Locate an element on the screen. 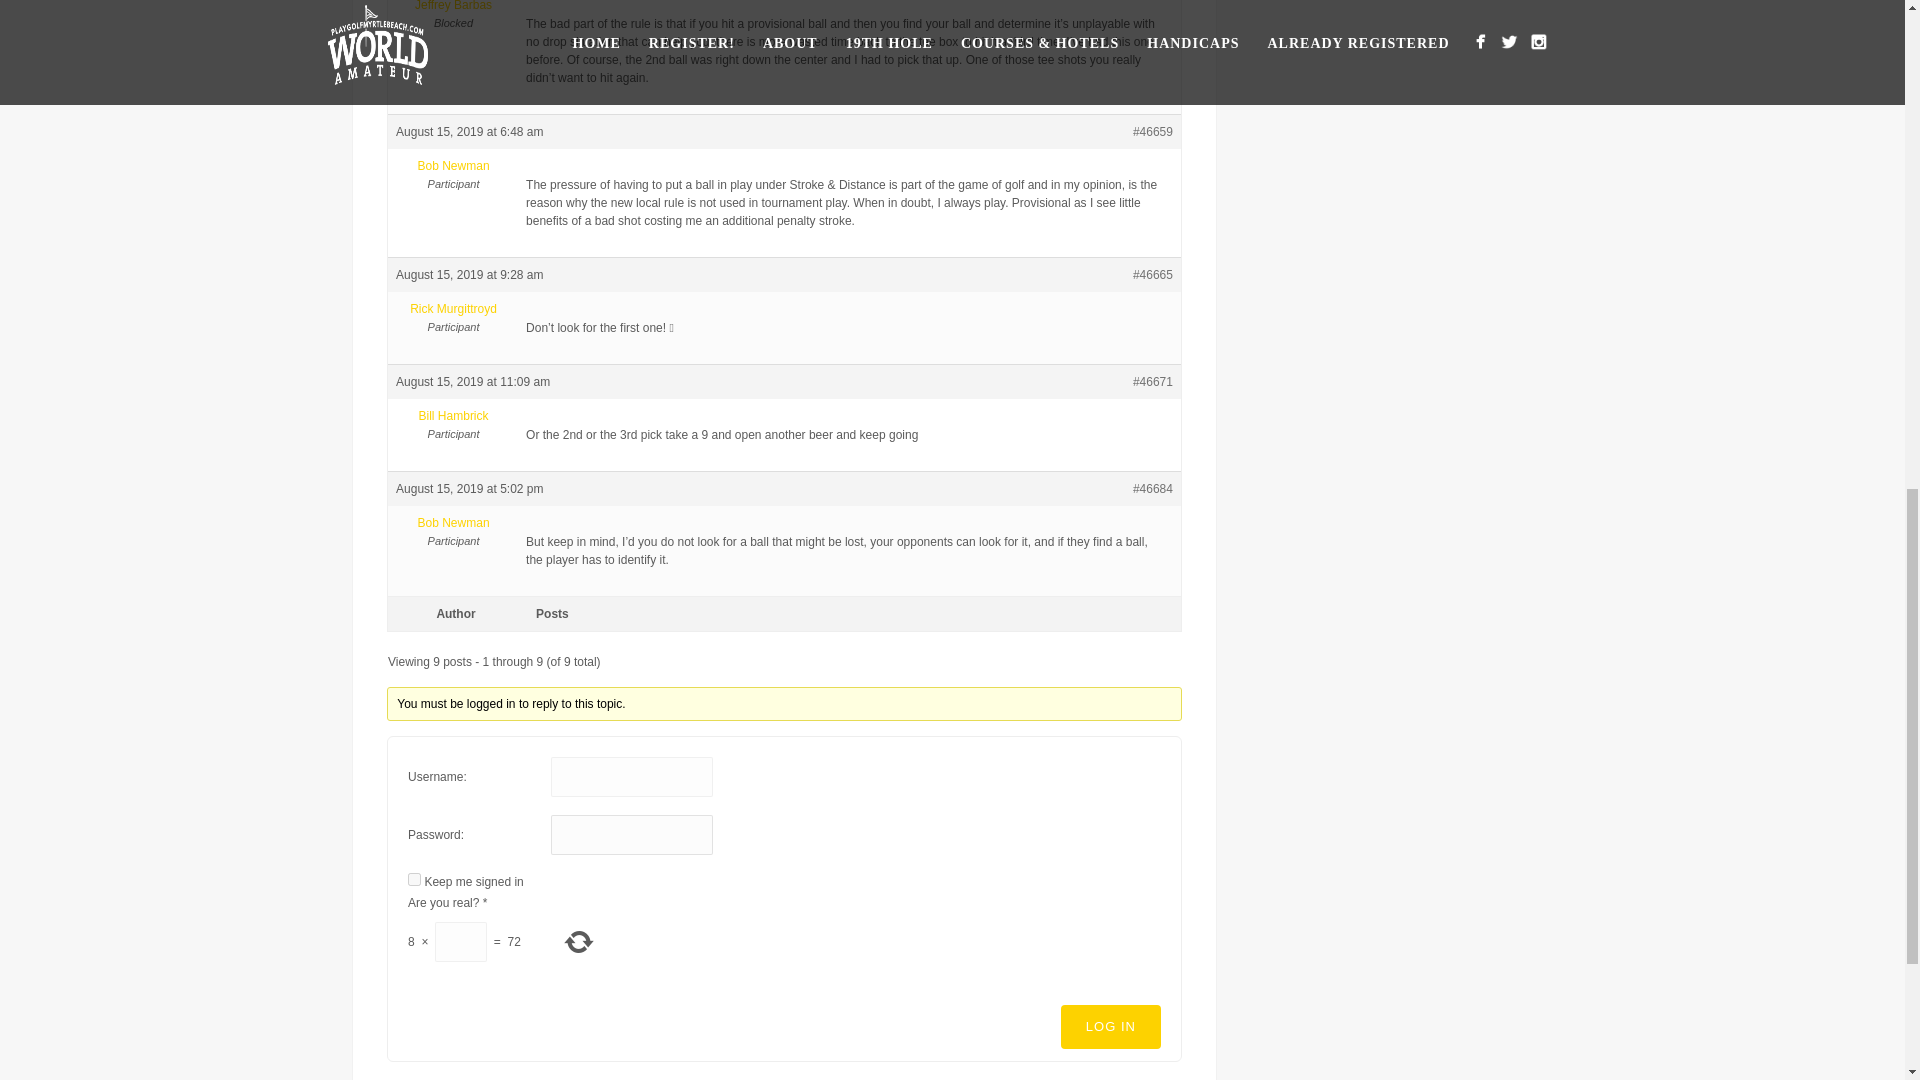 The image size is (1920, 1080). View Bob Newman's profile is located at coordinates (452, 165).